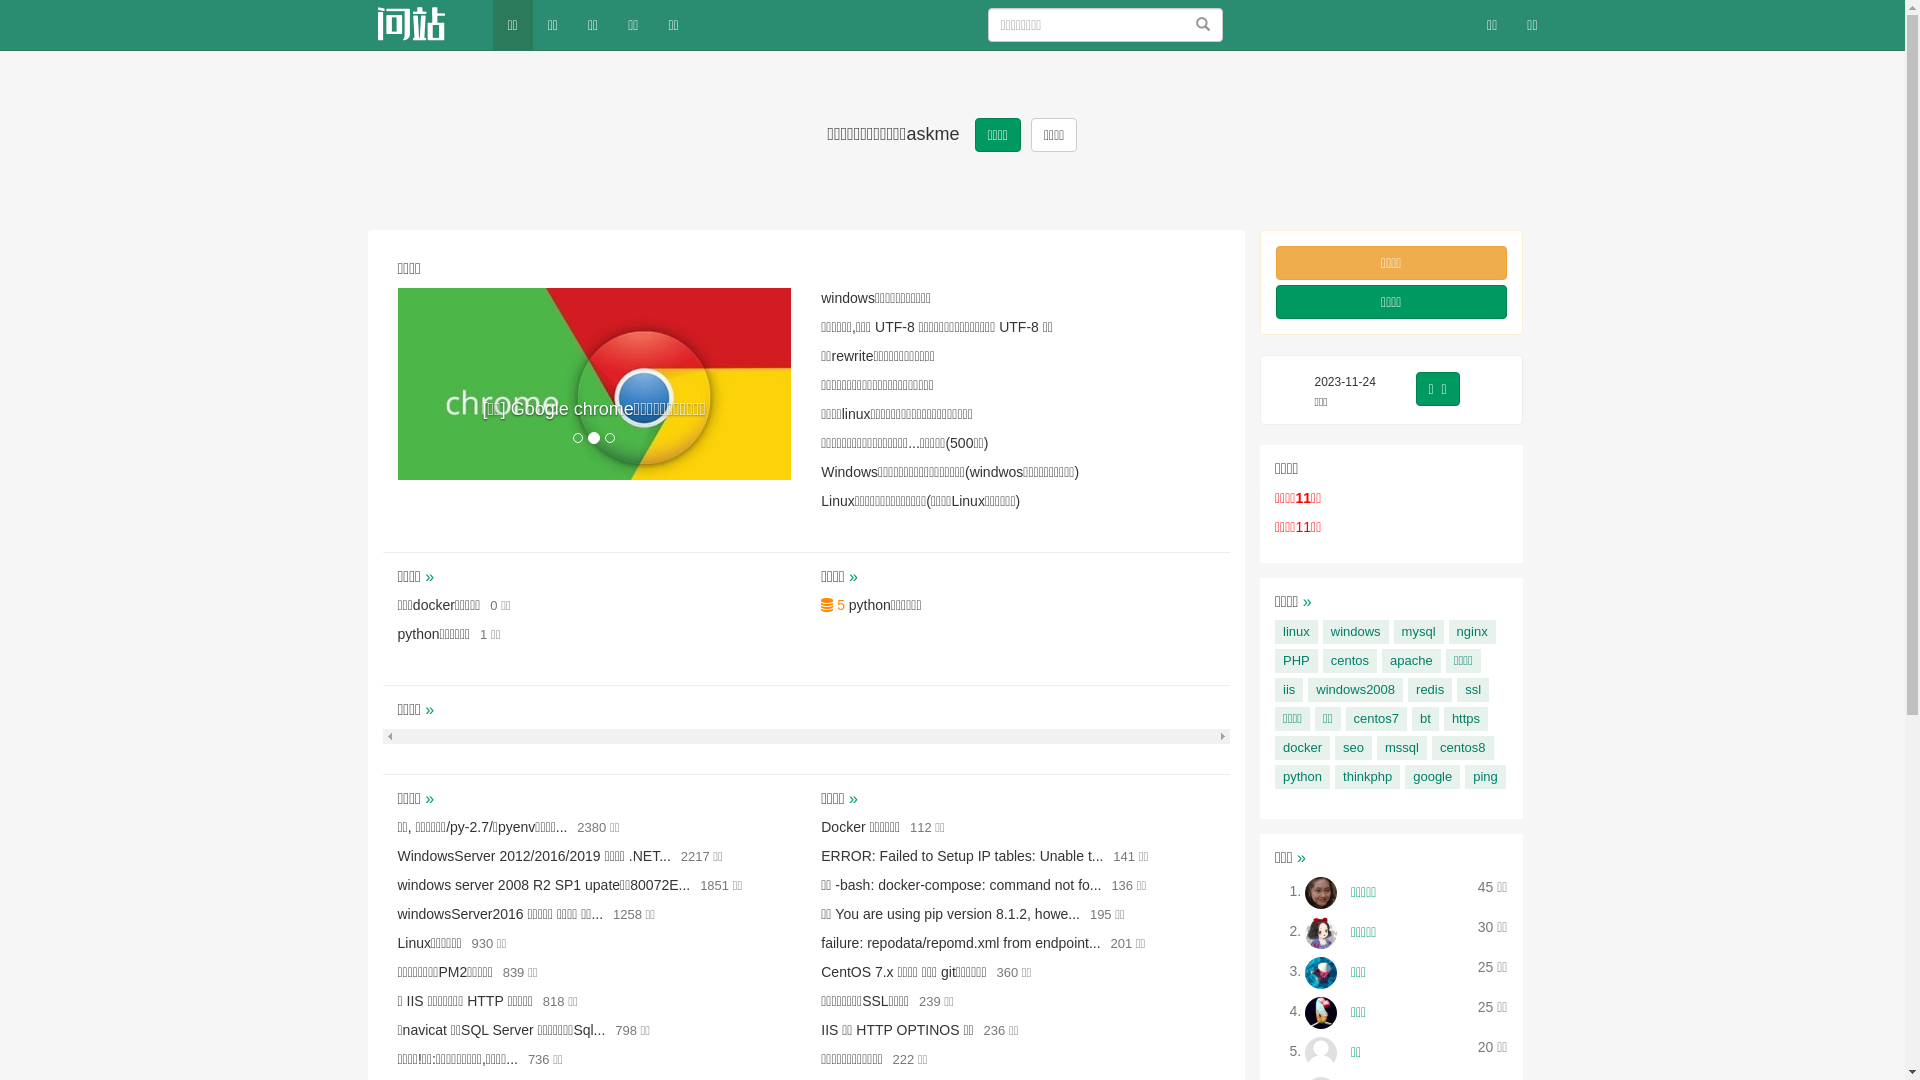  Describe the element at coordinates (1472, 632) in the screenshot. I see `nginx` at that location.